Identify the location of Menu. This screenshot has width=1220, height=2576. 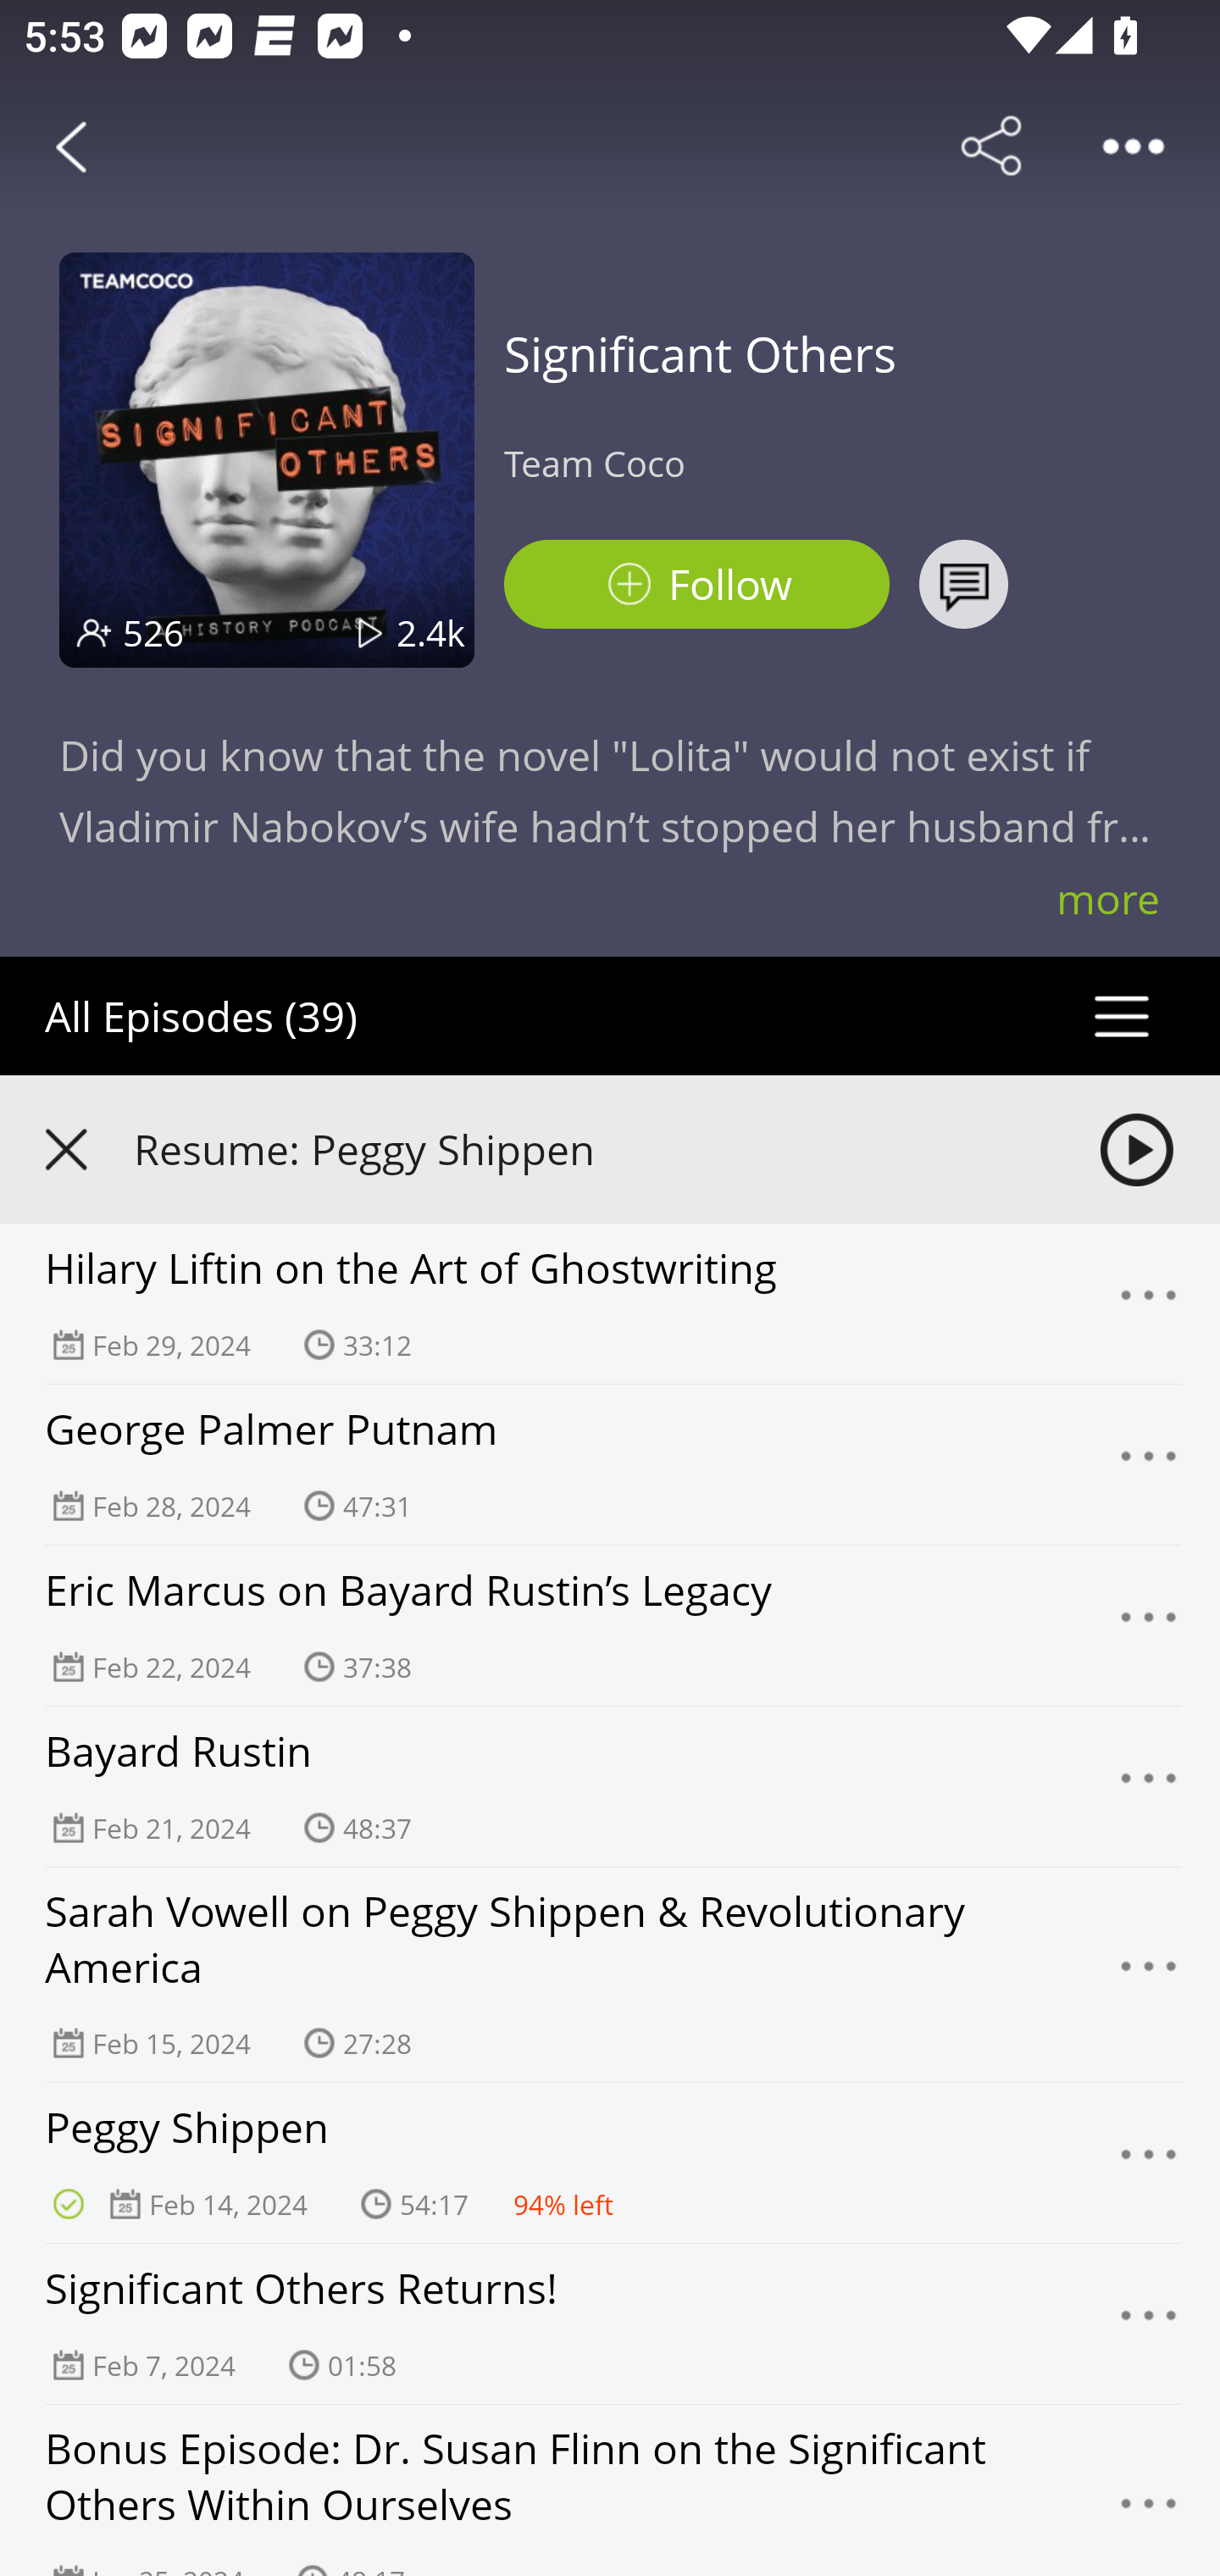
(1149, 2325).